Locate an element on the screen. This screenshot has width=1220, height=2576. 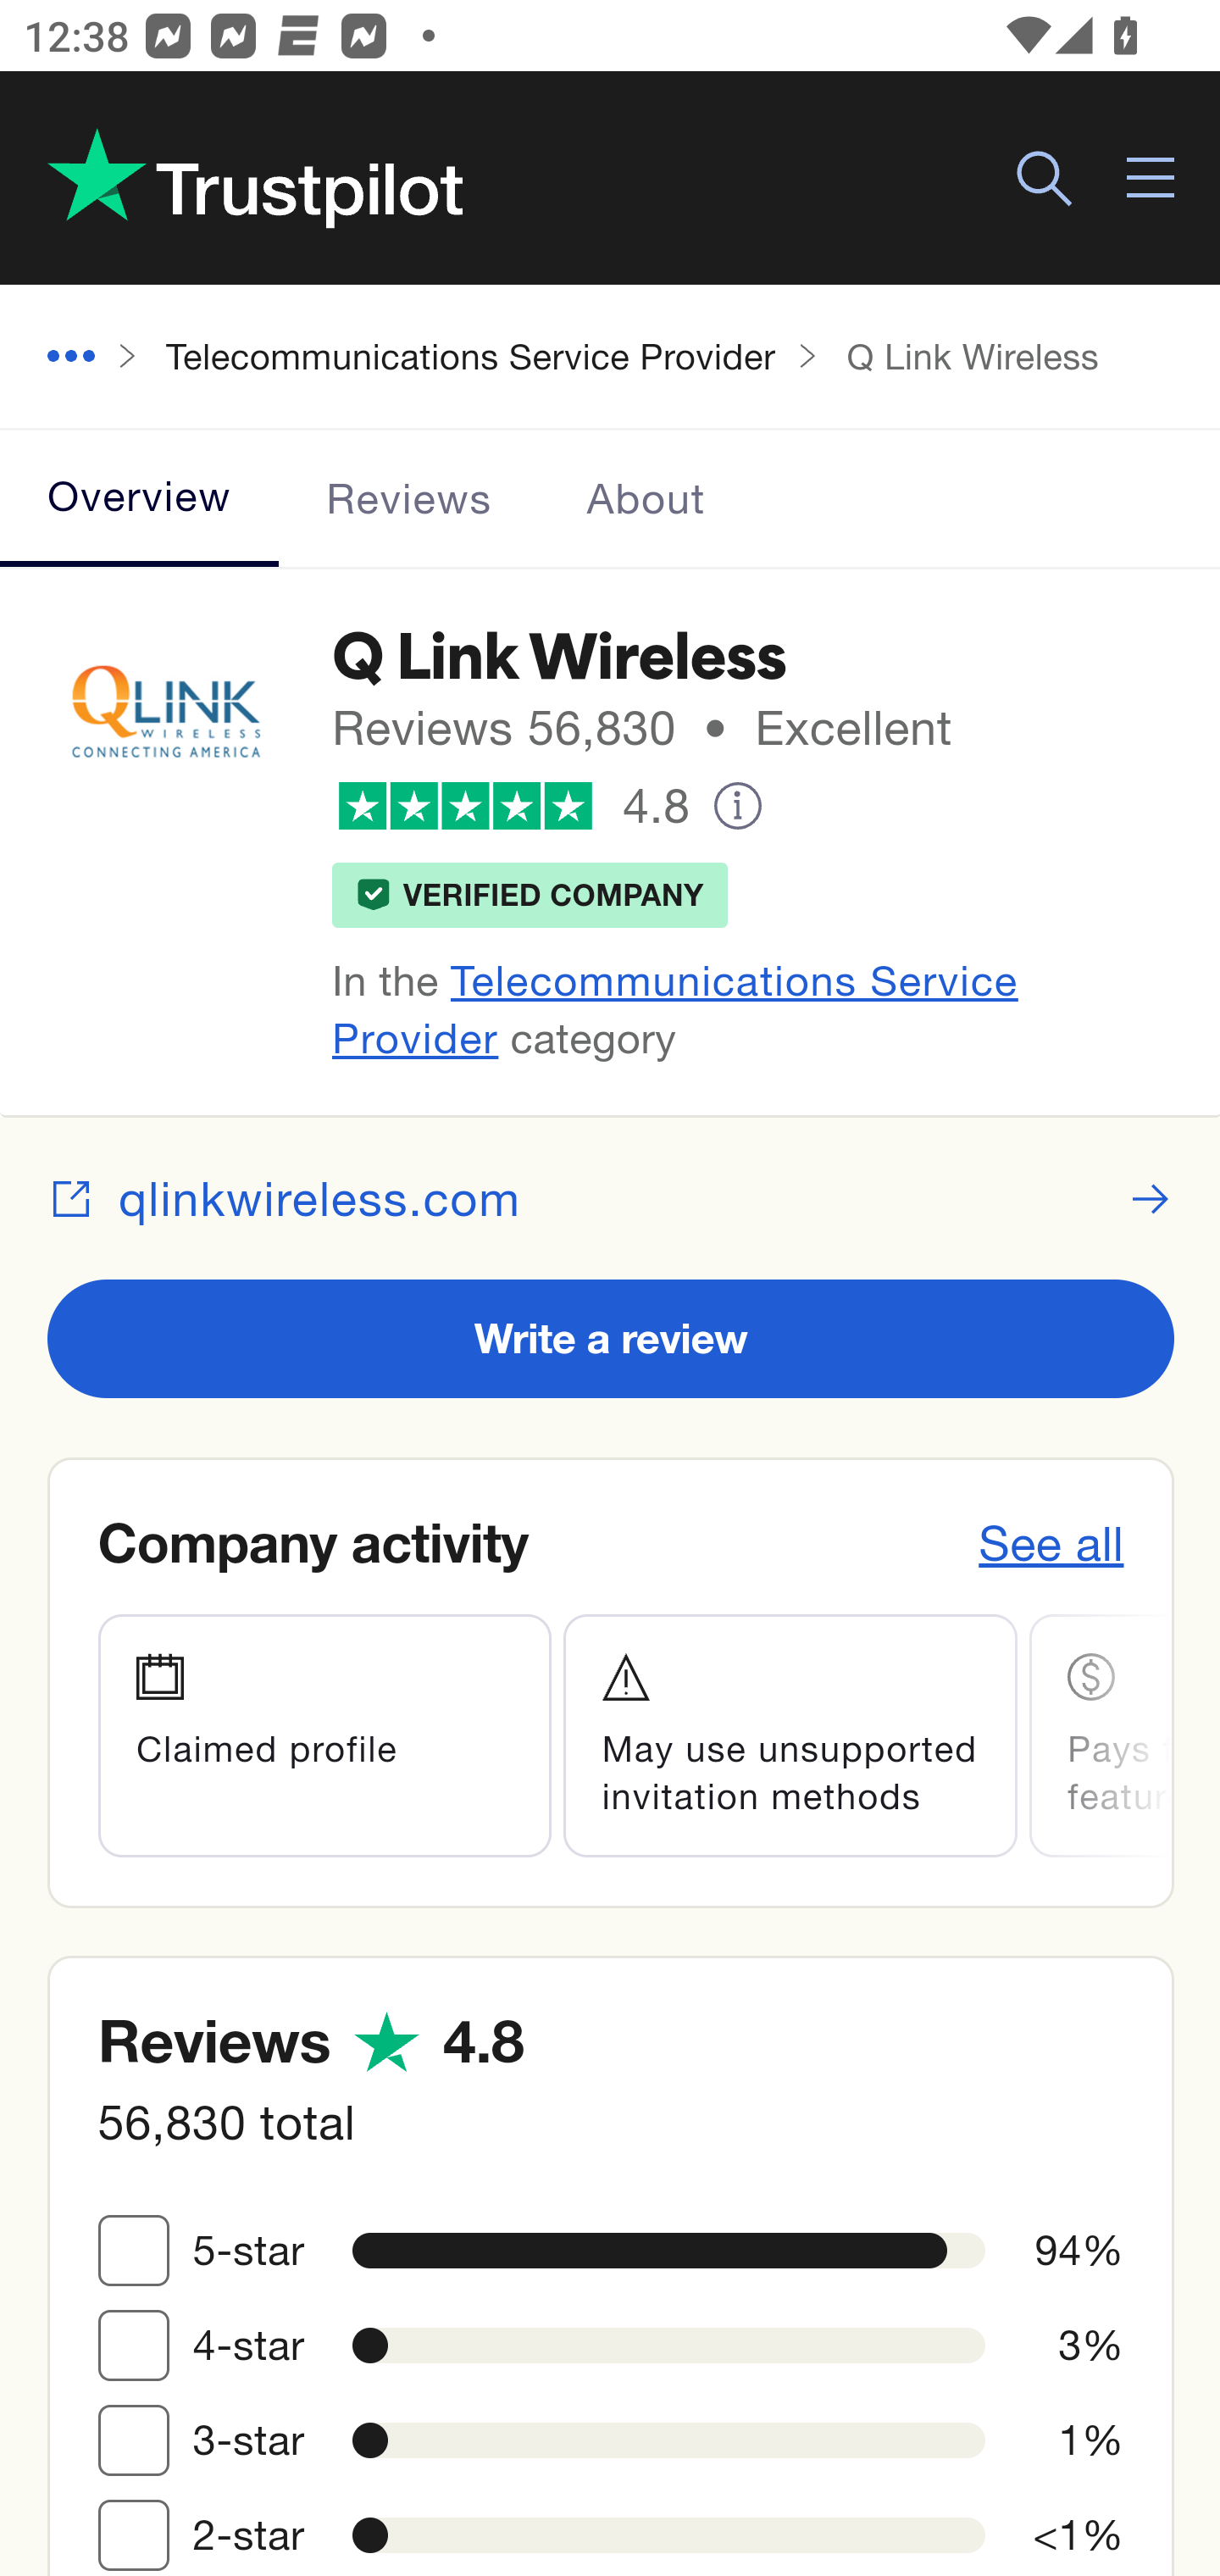
2-star <1% is located at coordinates (134, 2533).